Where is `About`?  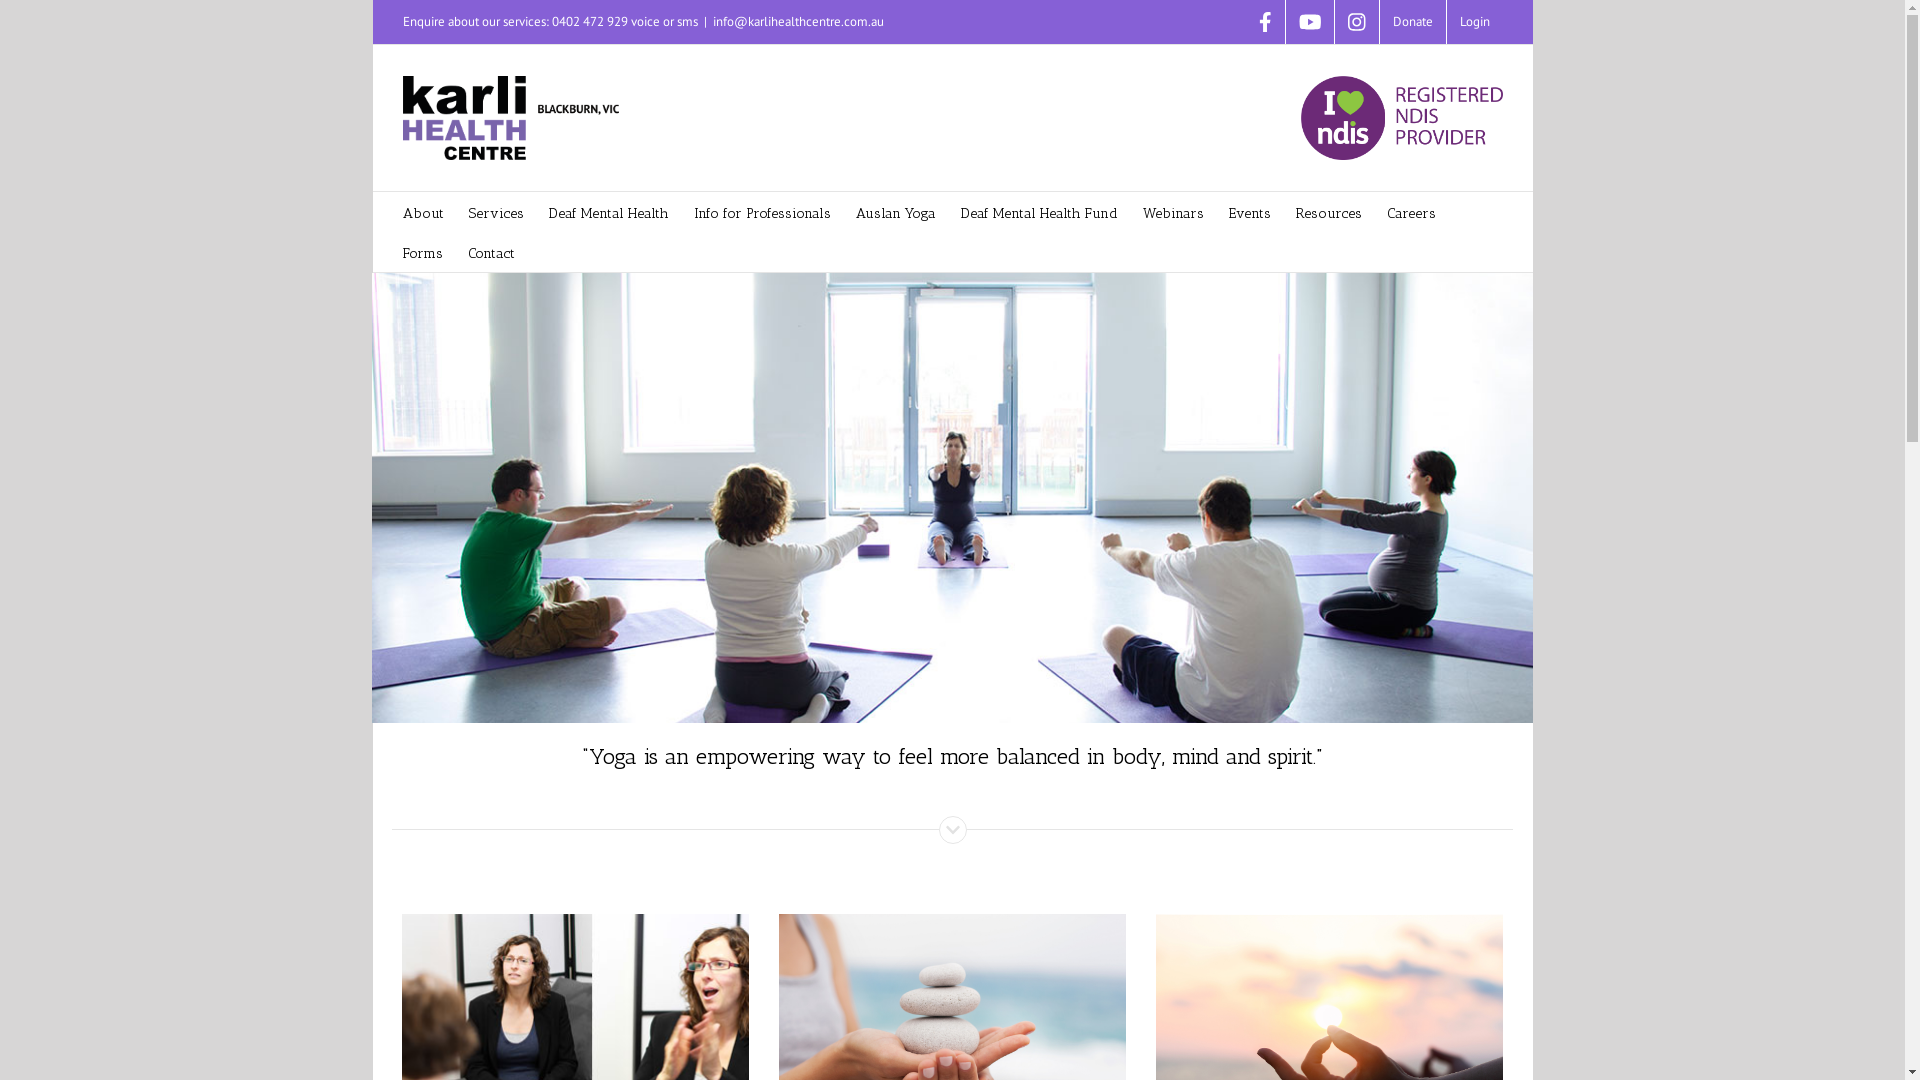 About is located at coordinates (422, 212).